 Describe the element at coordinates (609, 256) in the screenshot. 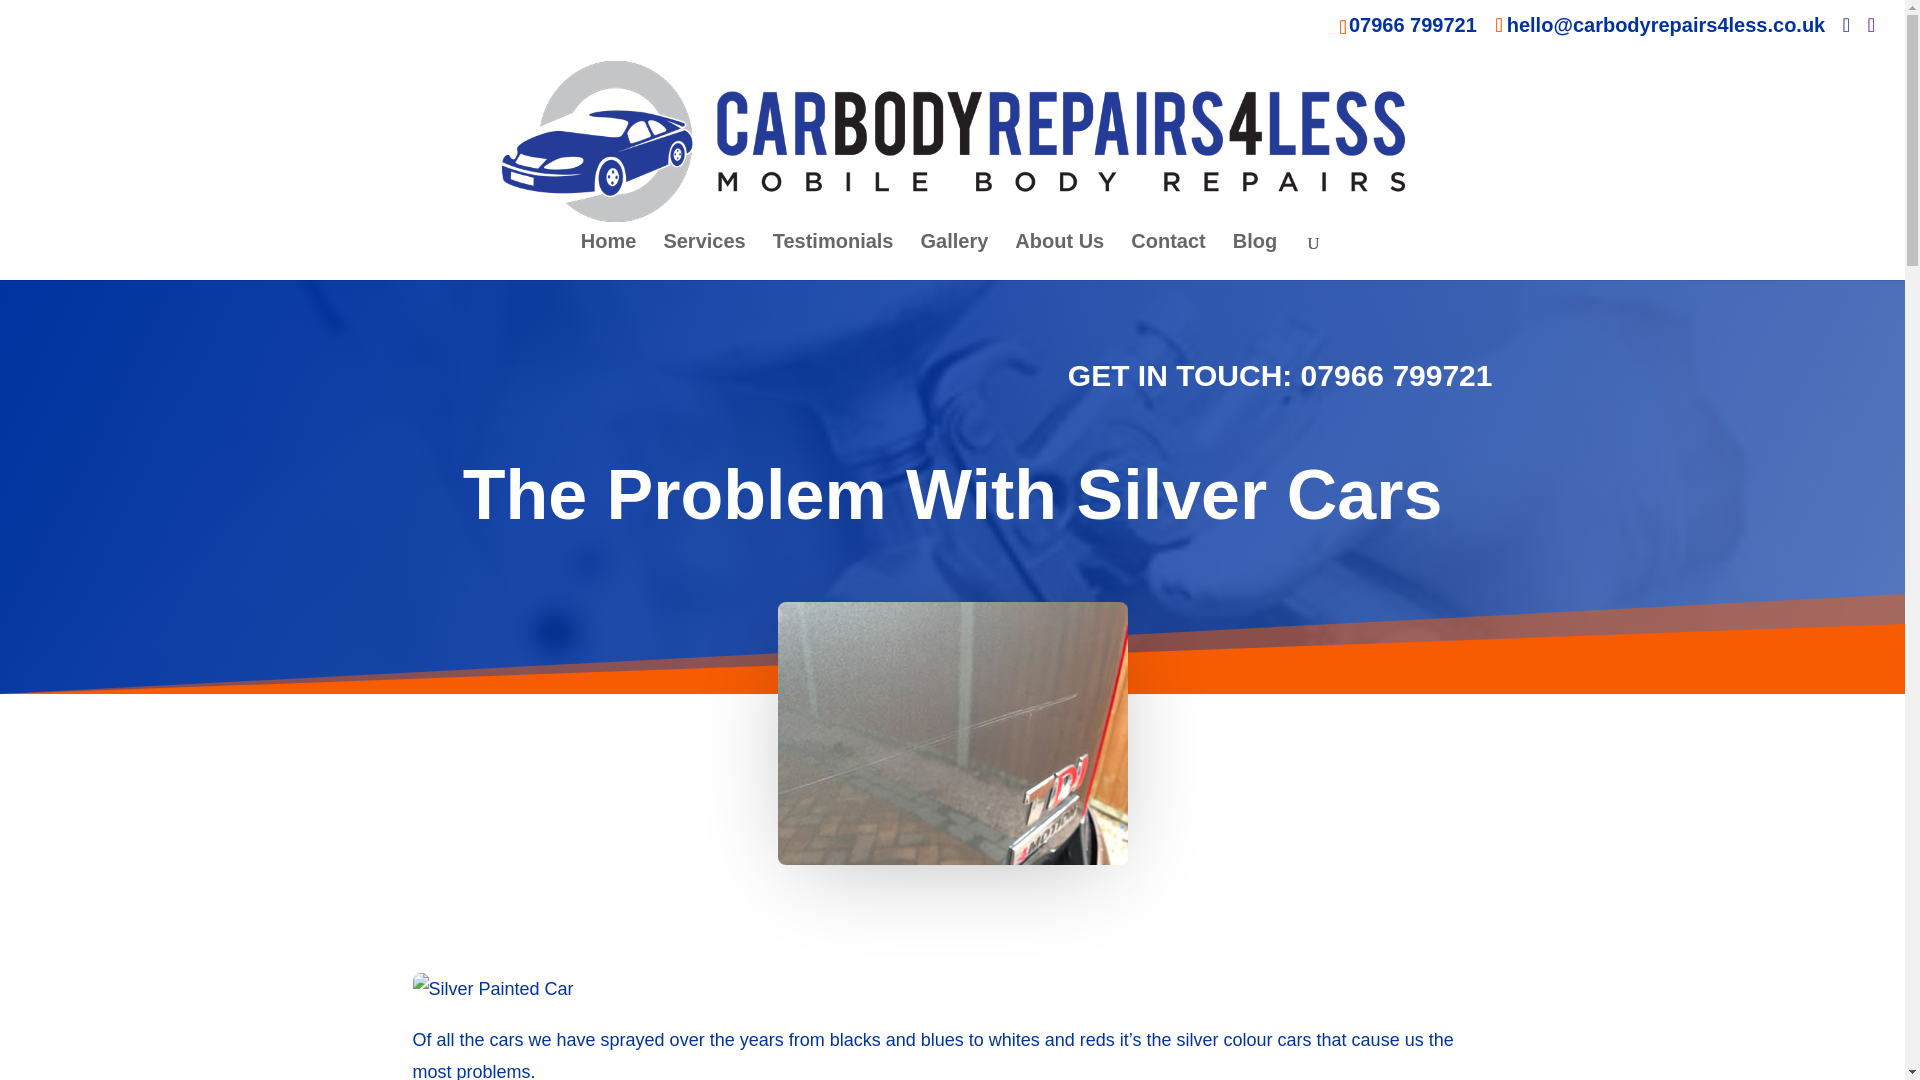

I see `Home` at that location.